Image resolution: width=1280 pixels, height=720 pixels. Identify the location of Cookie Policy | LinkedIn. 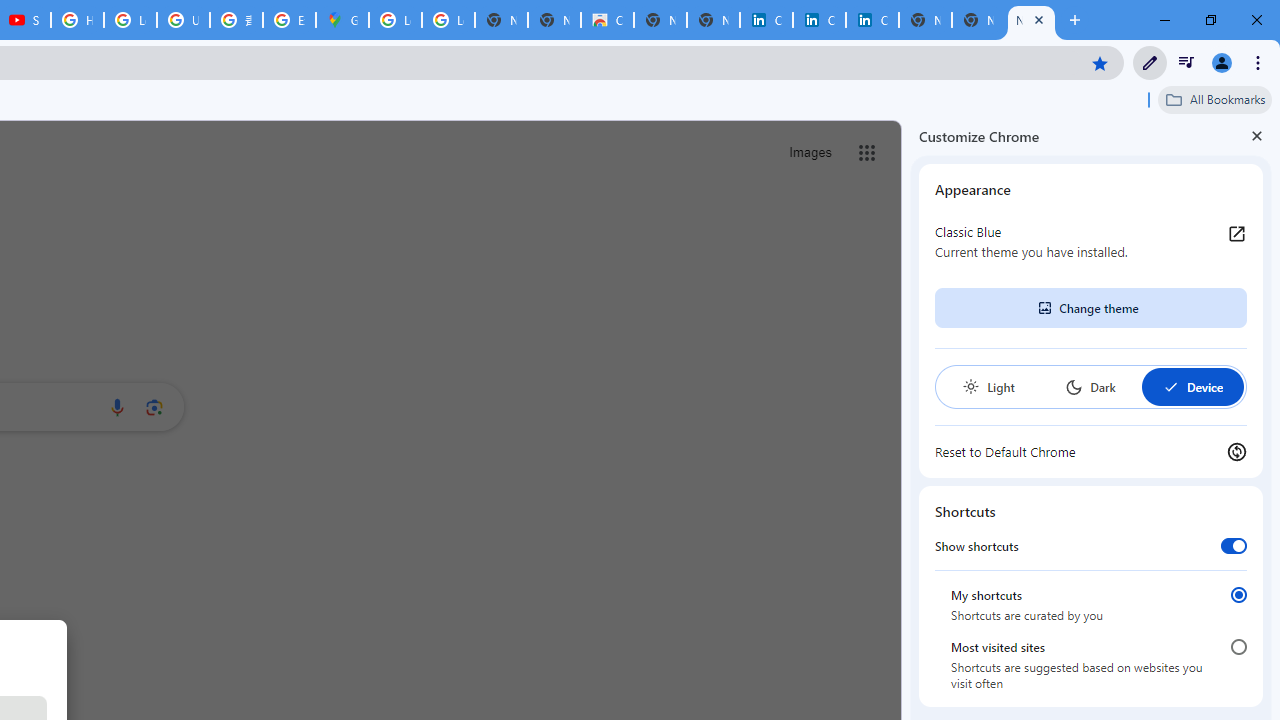
(766, 20).